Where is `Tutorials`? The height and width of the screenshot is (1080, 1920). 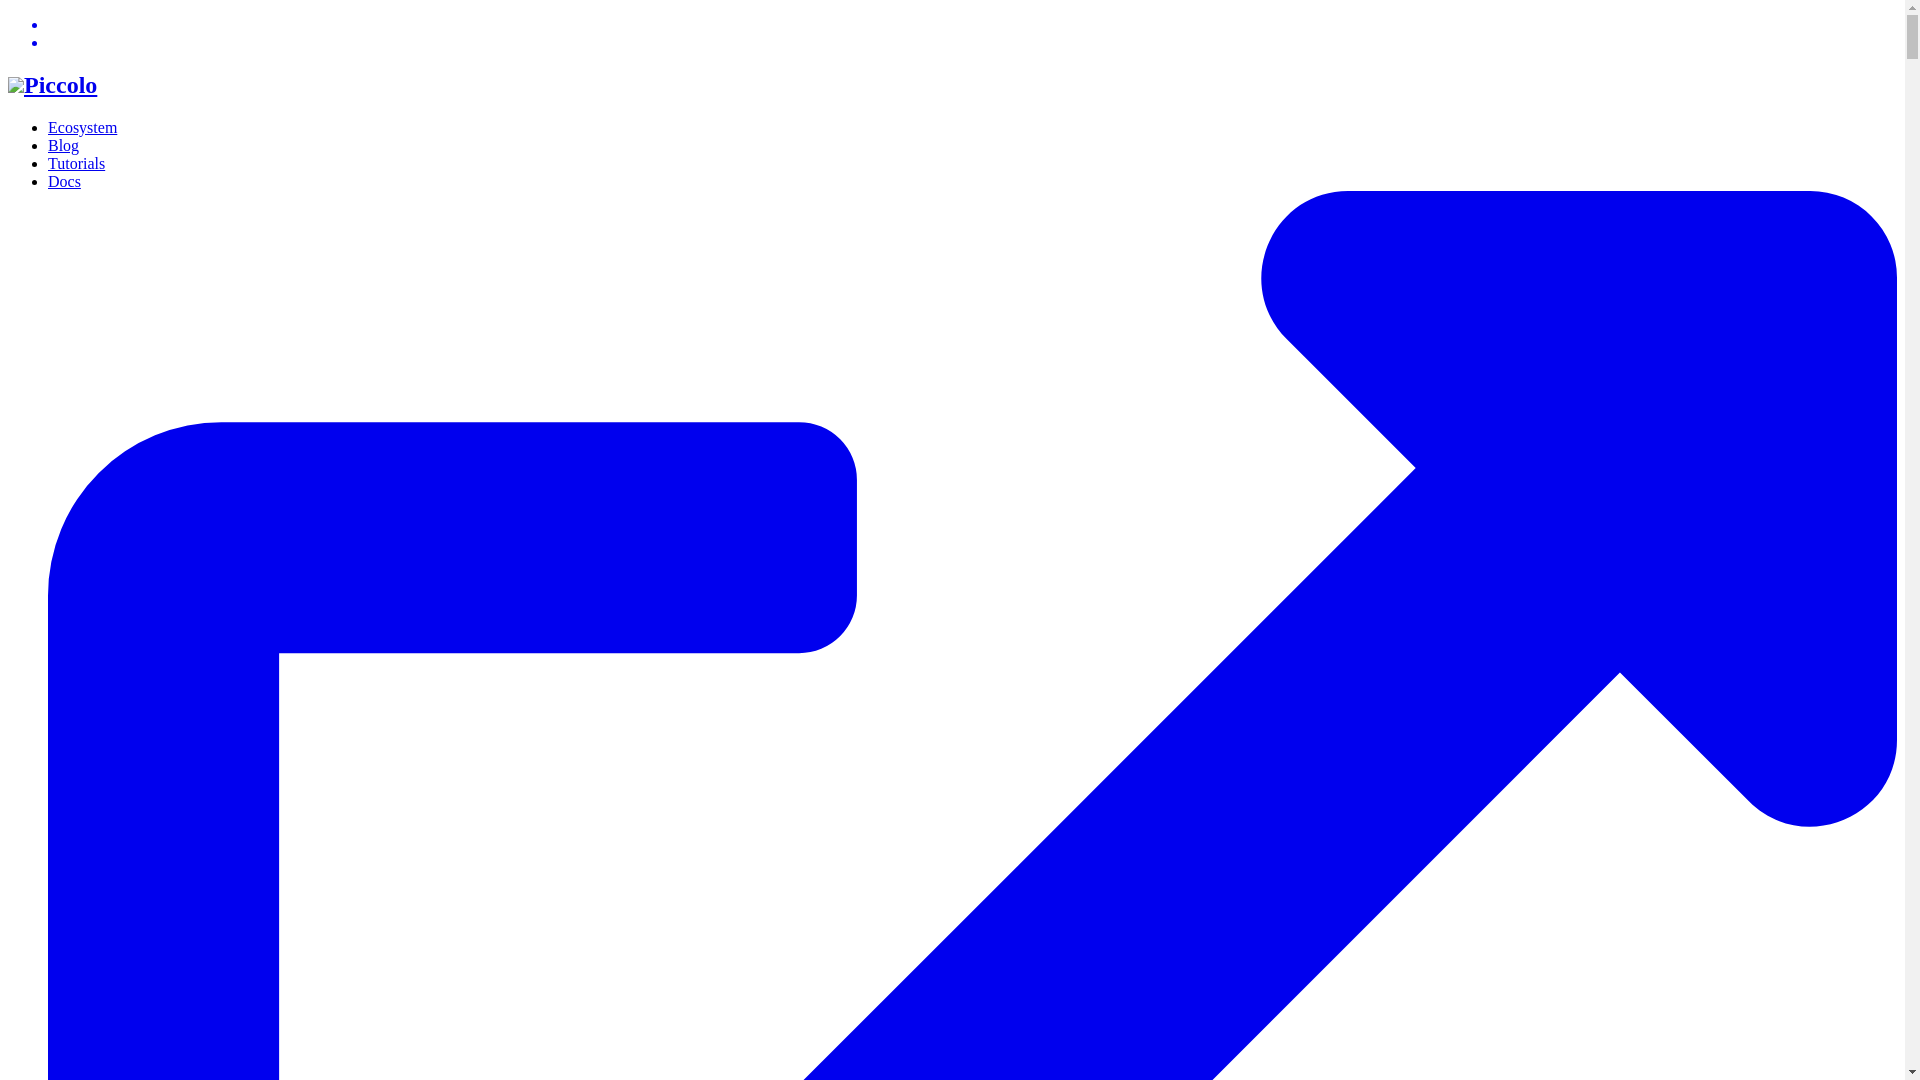
Tutorials is located at coordinates (76, 163).